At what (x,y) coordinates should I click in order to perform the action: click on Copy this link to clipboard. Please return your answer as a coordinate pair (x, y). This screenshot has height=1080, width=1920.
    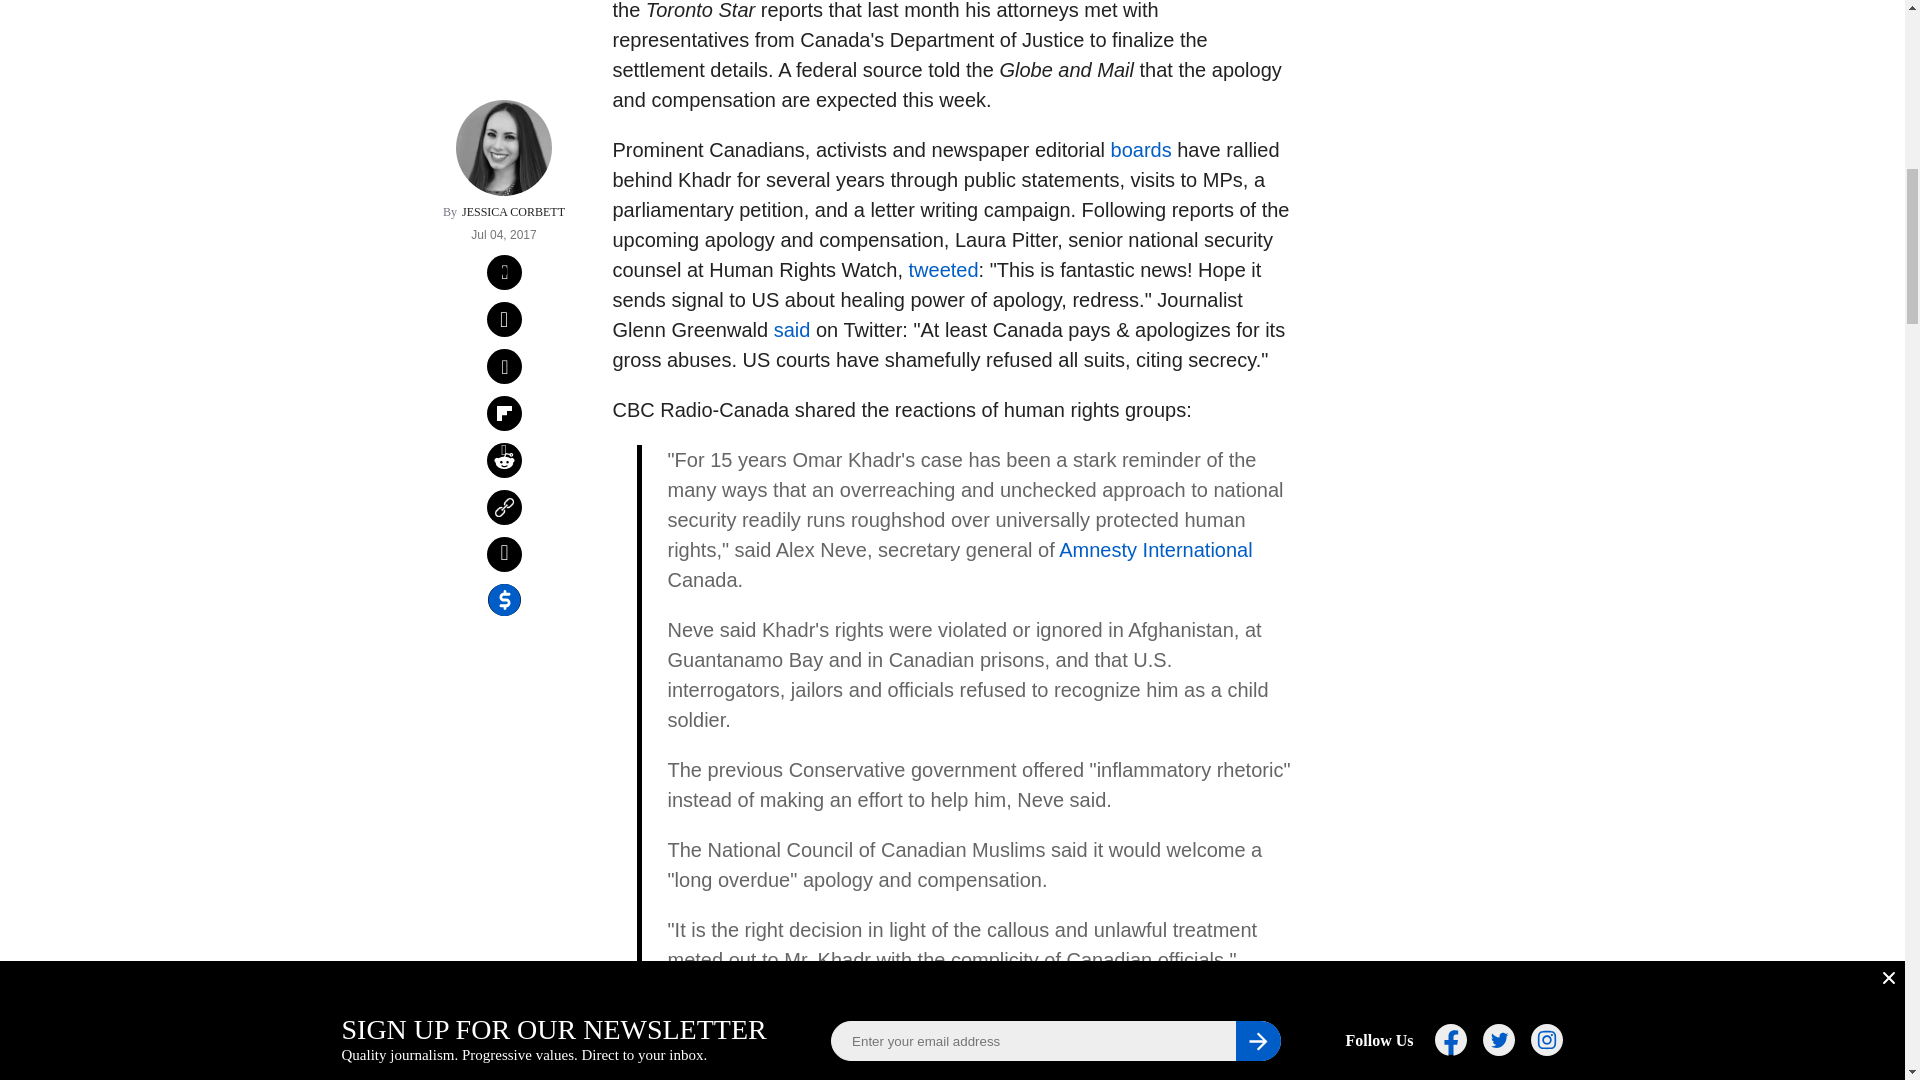
    Looking at the image, I should click on (504, 242).